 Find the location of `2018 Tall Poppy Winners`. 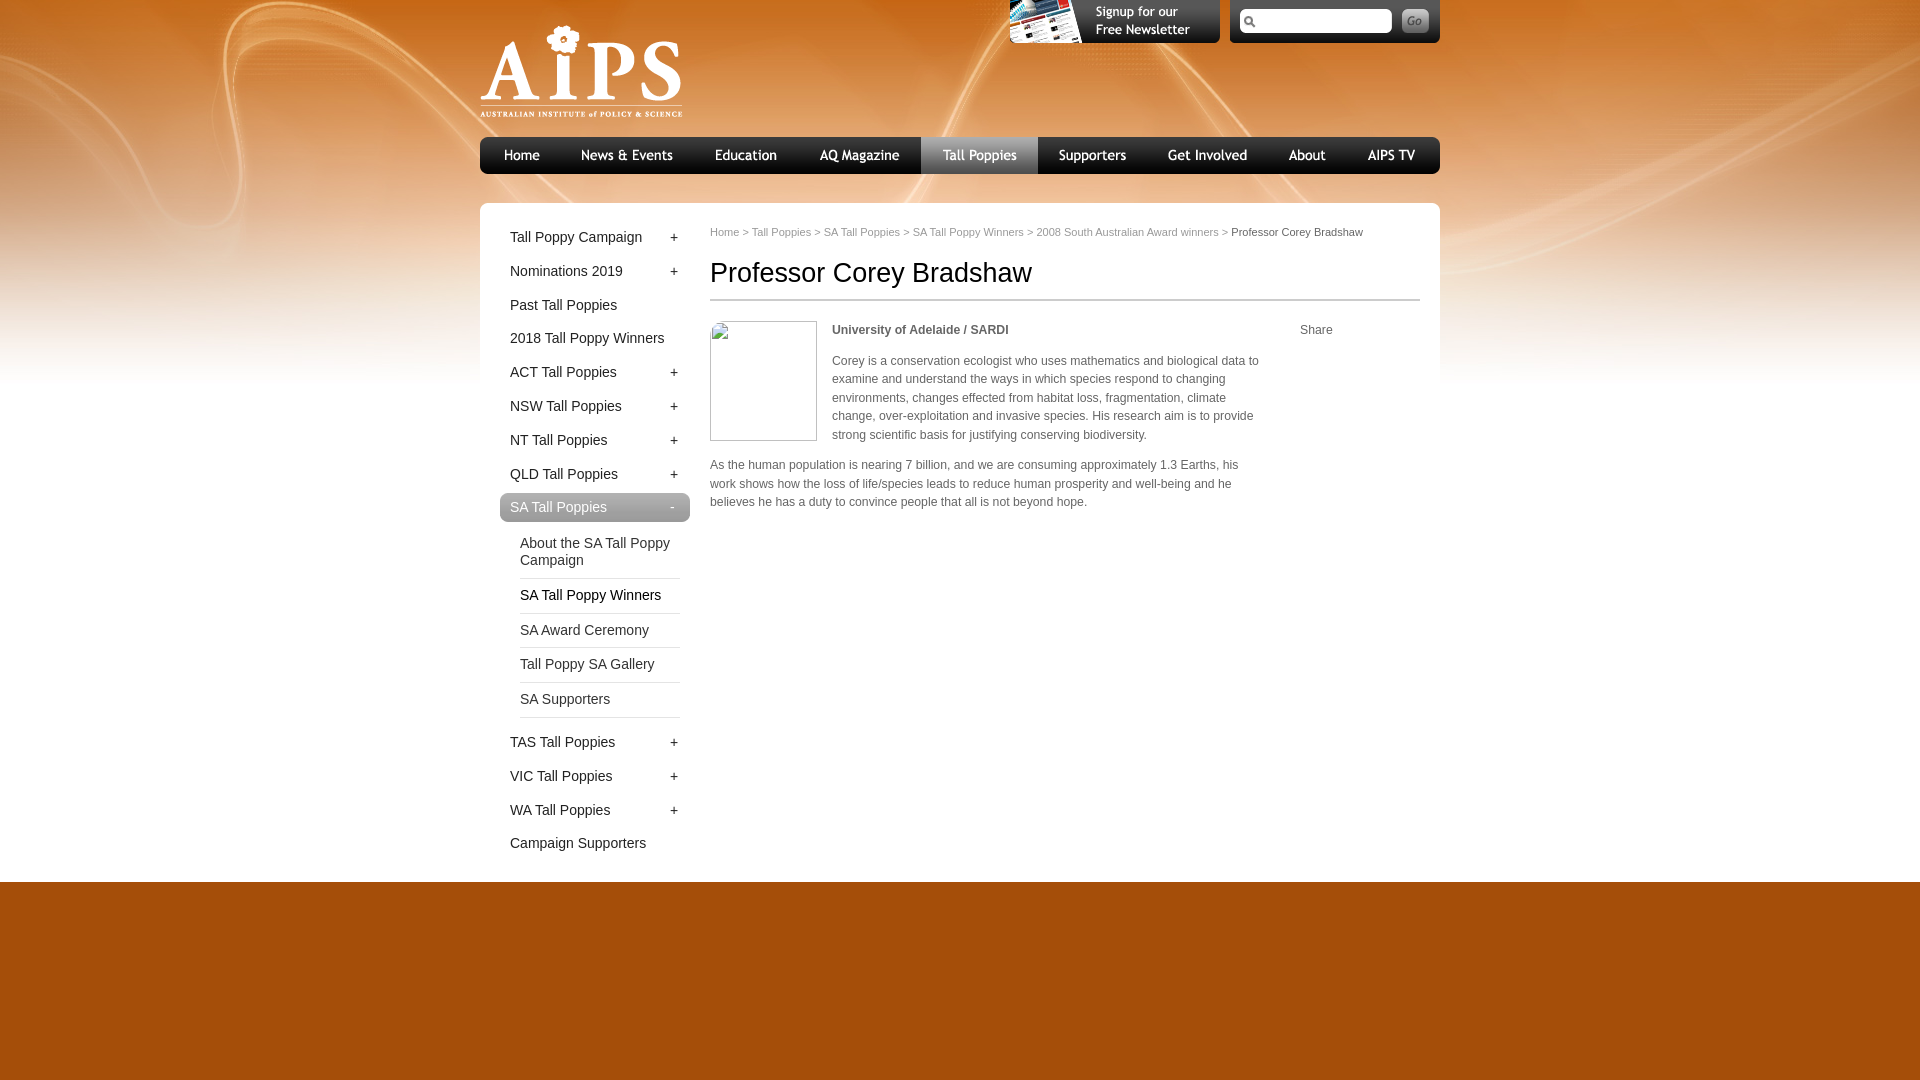

2018 Tall Poppy Winners is located at coordinates (594, 338).